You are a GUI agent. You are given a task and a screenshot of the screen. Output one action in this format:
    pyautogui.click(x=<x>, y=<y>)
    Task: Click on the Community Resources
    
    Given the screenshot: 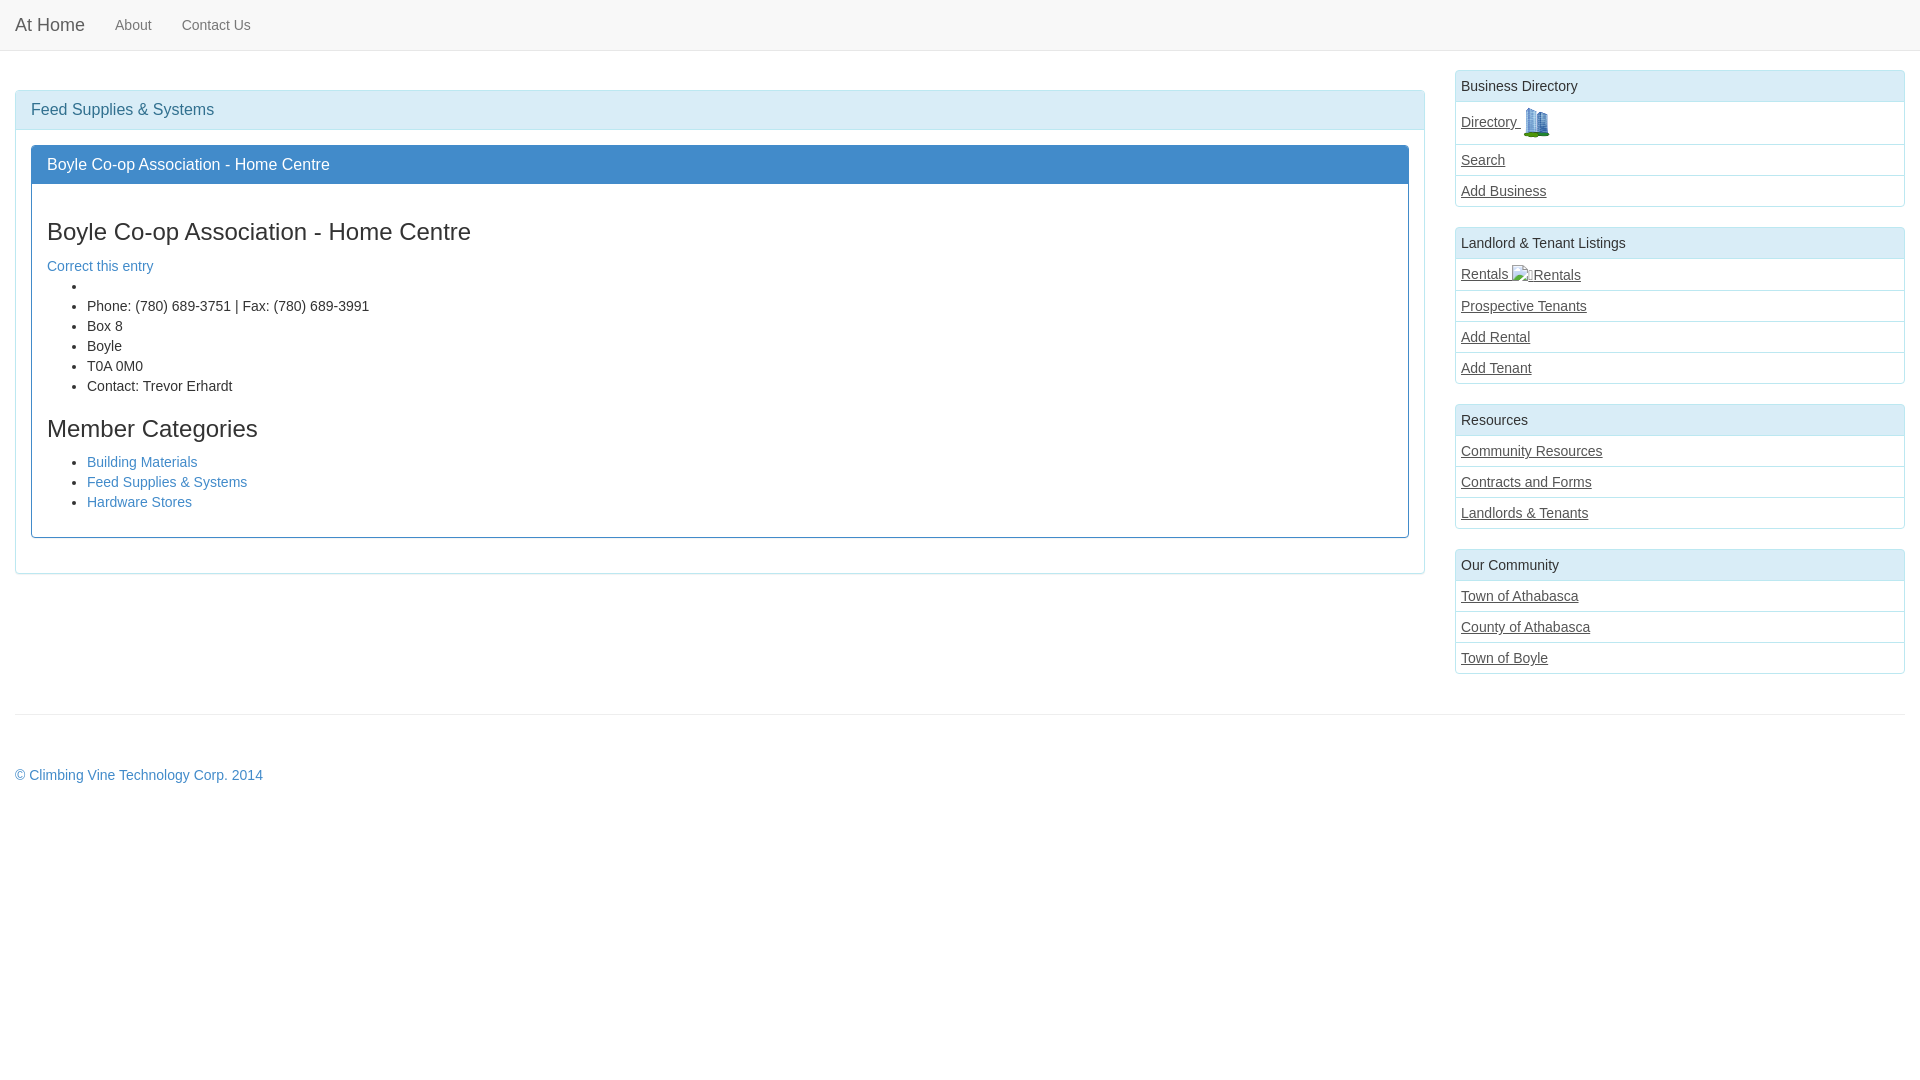 What is the action you would take?
    pyautogui.click(x=1680, y=451)
    